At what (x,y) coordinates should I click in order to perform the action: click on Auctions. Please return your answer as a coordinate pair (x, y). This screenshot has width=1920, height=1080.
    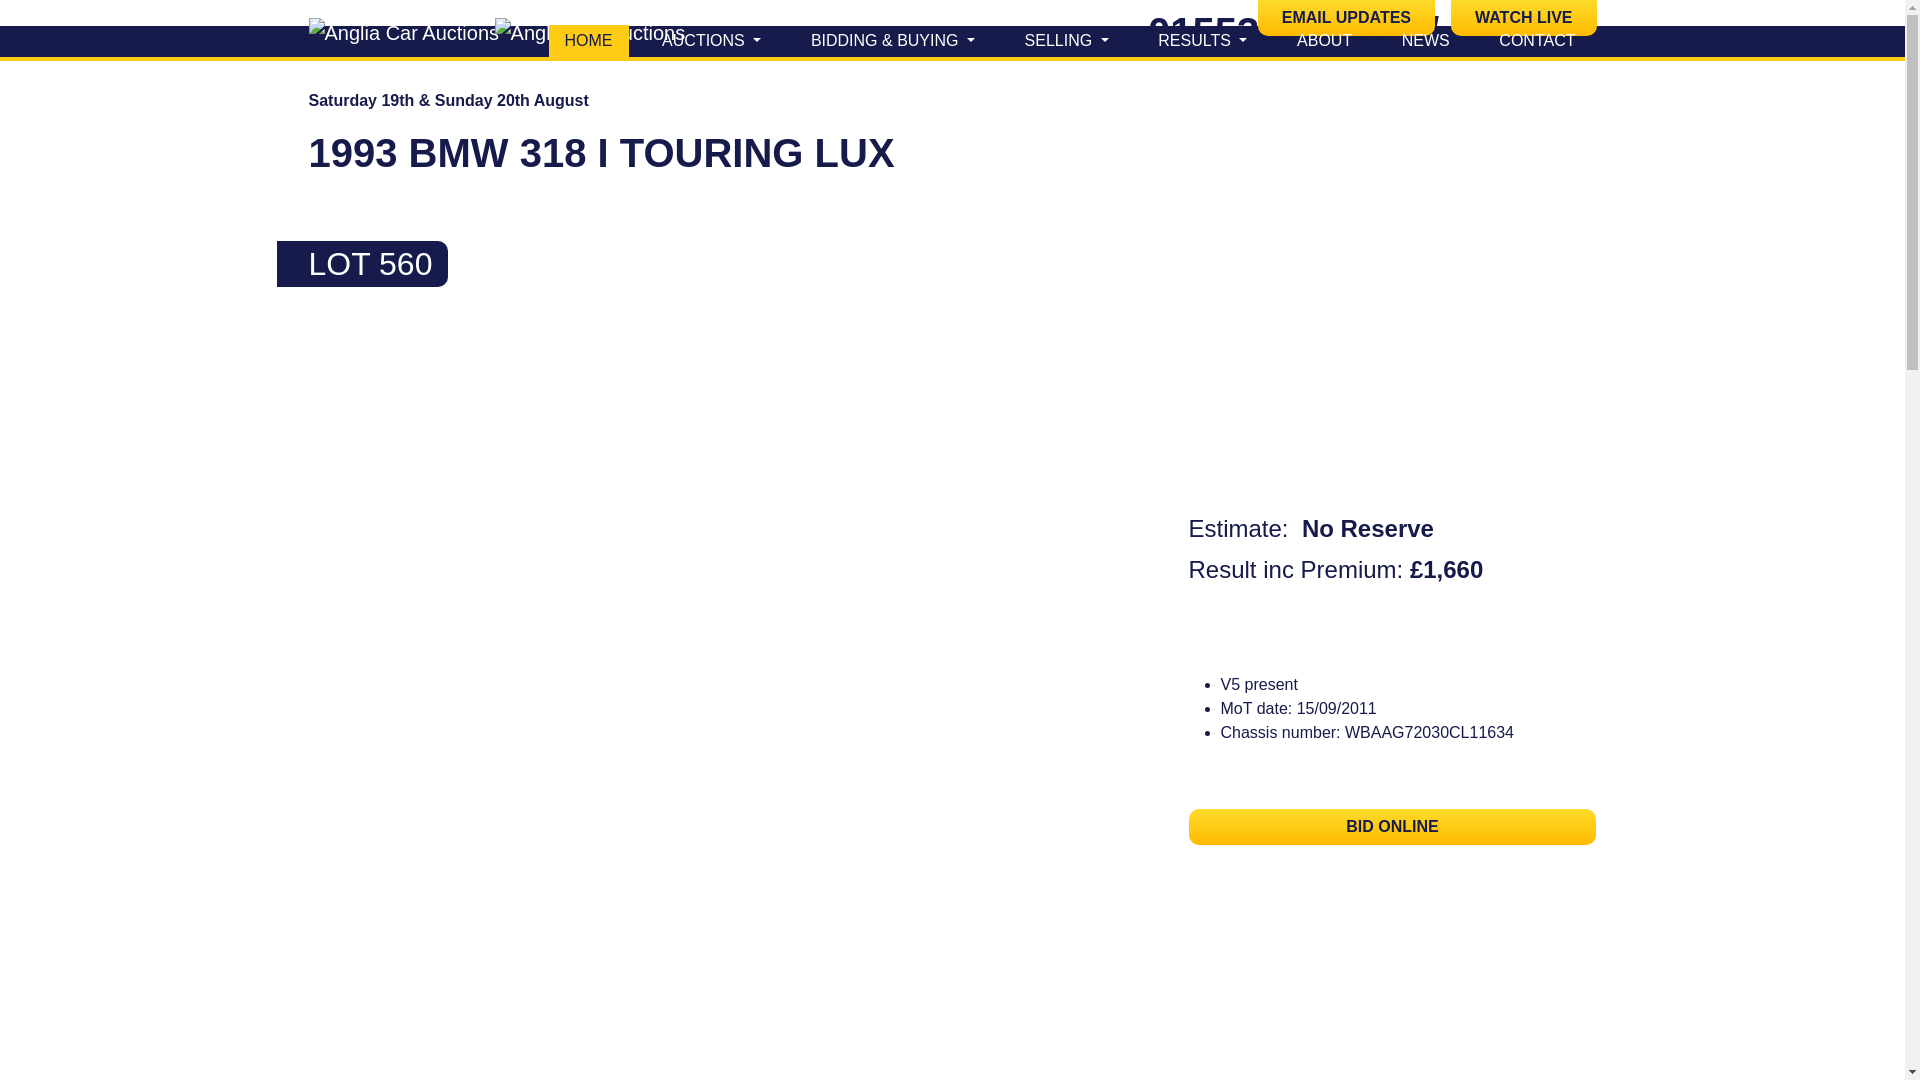
    Looking at the image, I should click on (711, 40).